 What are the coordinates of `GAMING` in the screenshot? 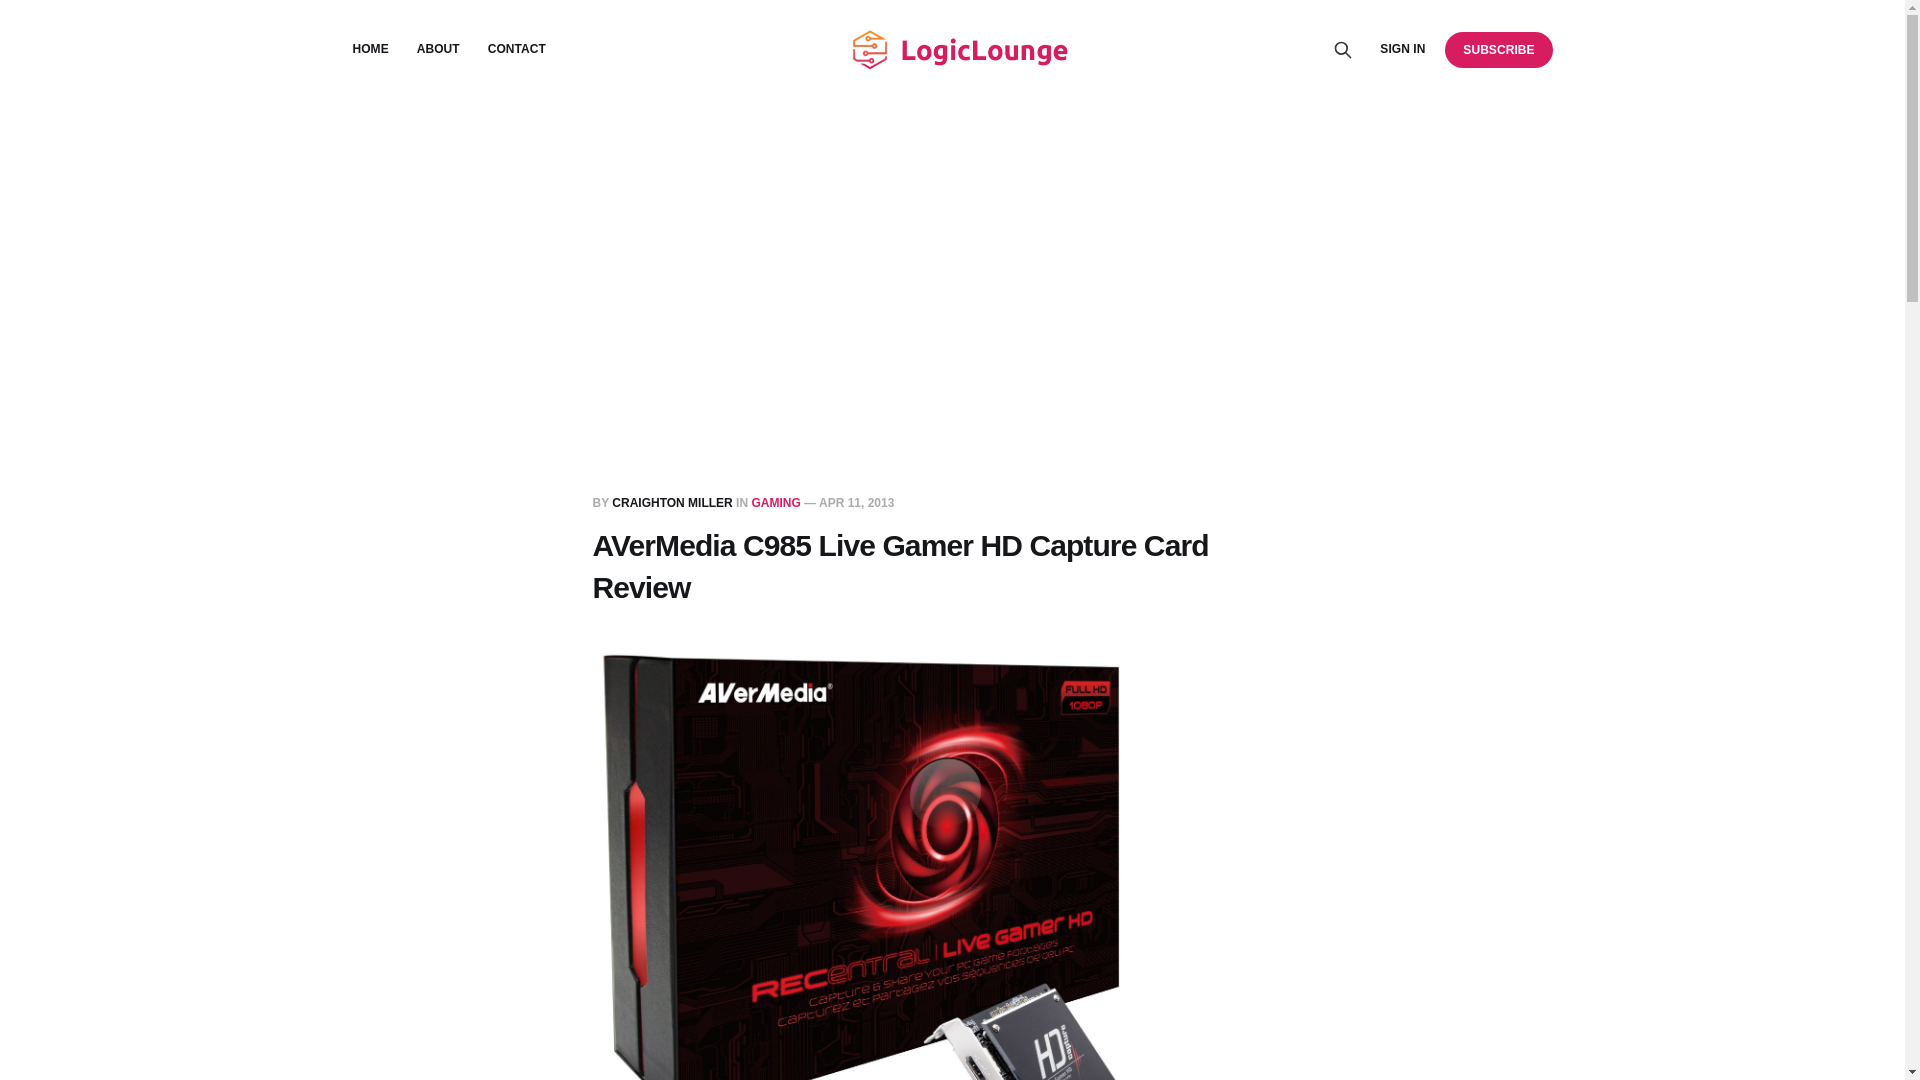 It's located at (775, 502).